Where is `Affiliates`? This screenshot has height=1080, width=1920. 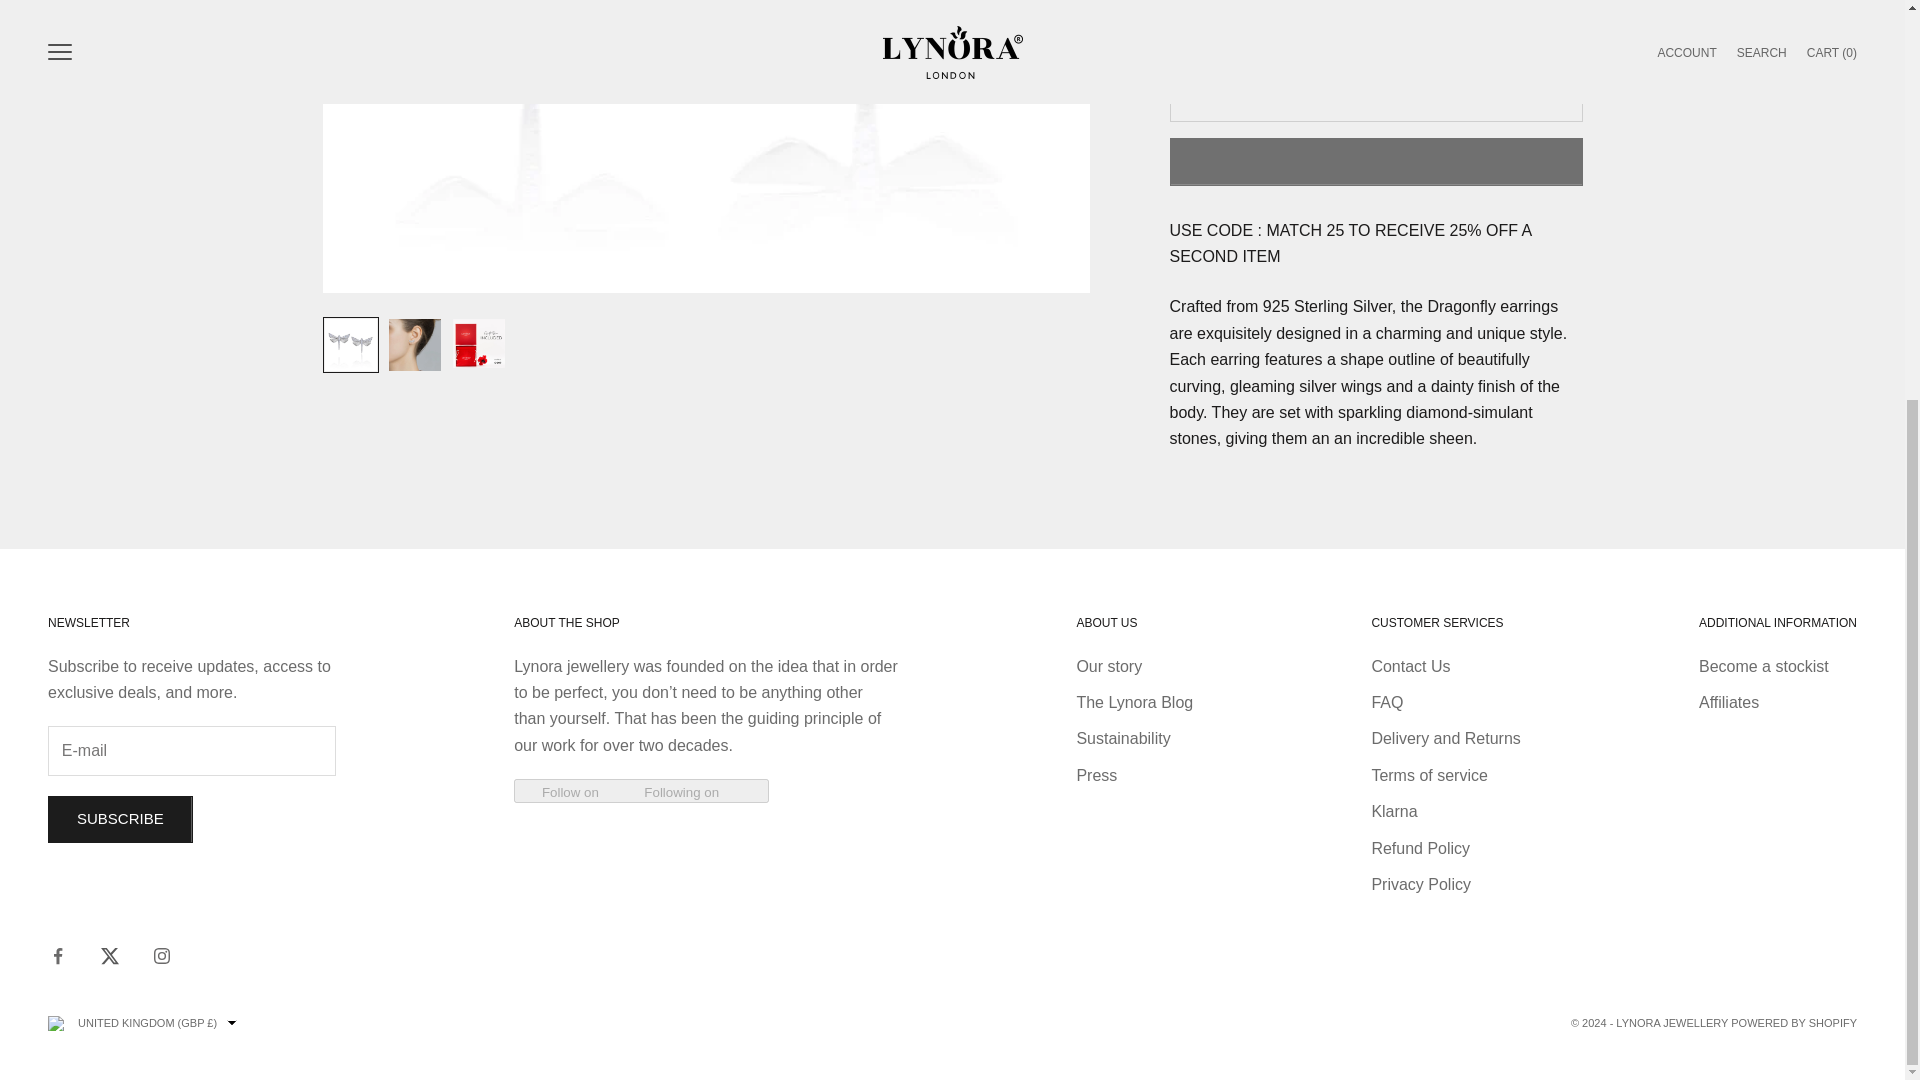 Affiliates is located at coordinates (1728, 702).